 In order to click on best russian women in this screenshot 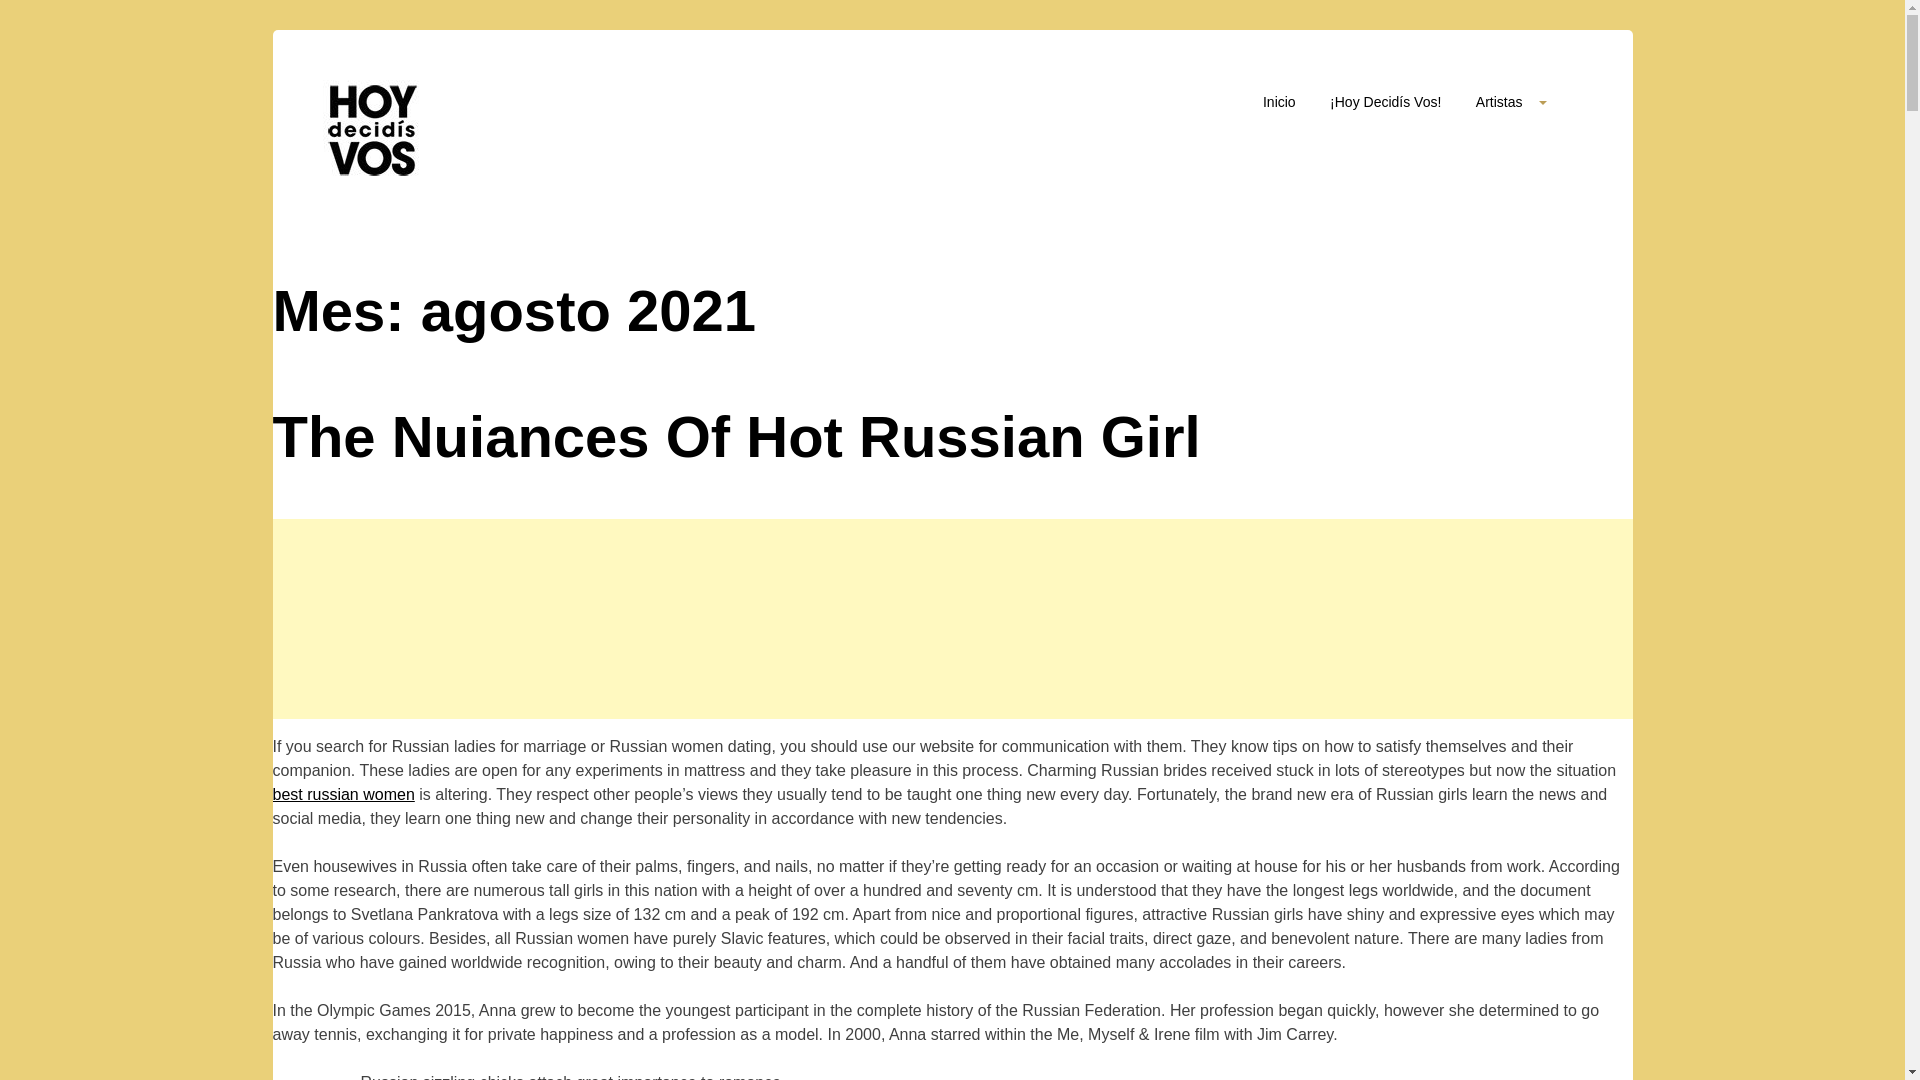, I will do `click(343, 794)`.